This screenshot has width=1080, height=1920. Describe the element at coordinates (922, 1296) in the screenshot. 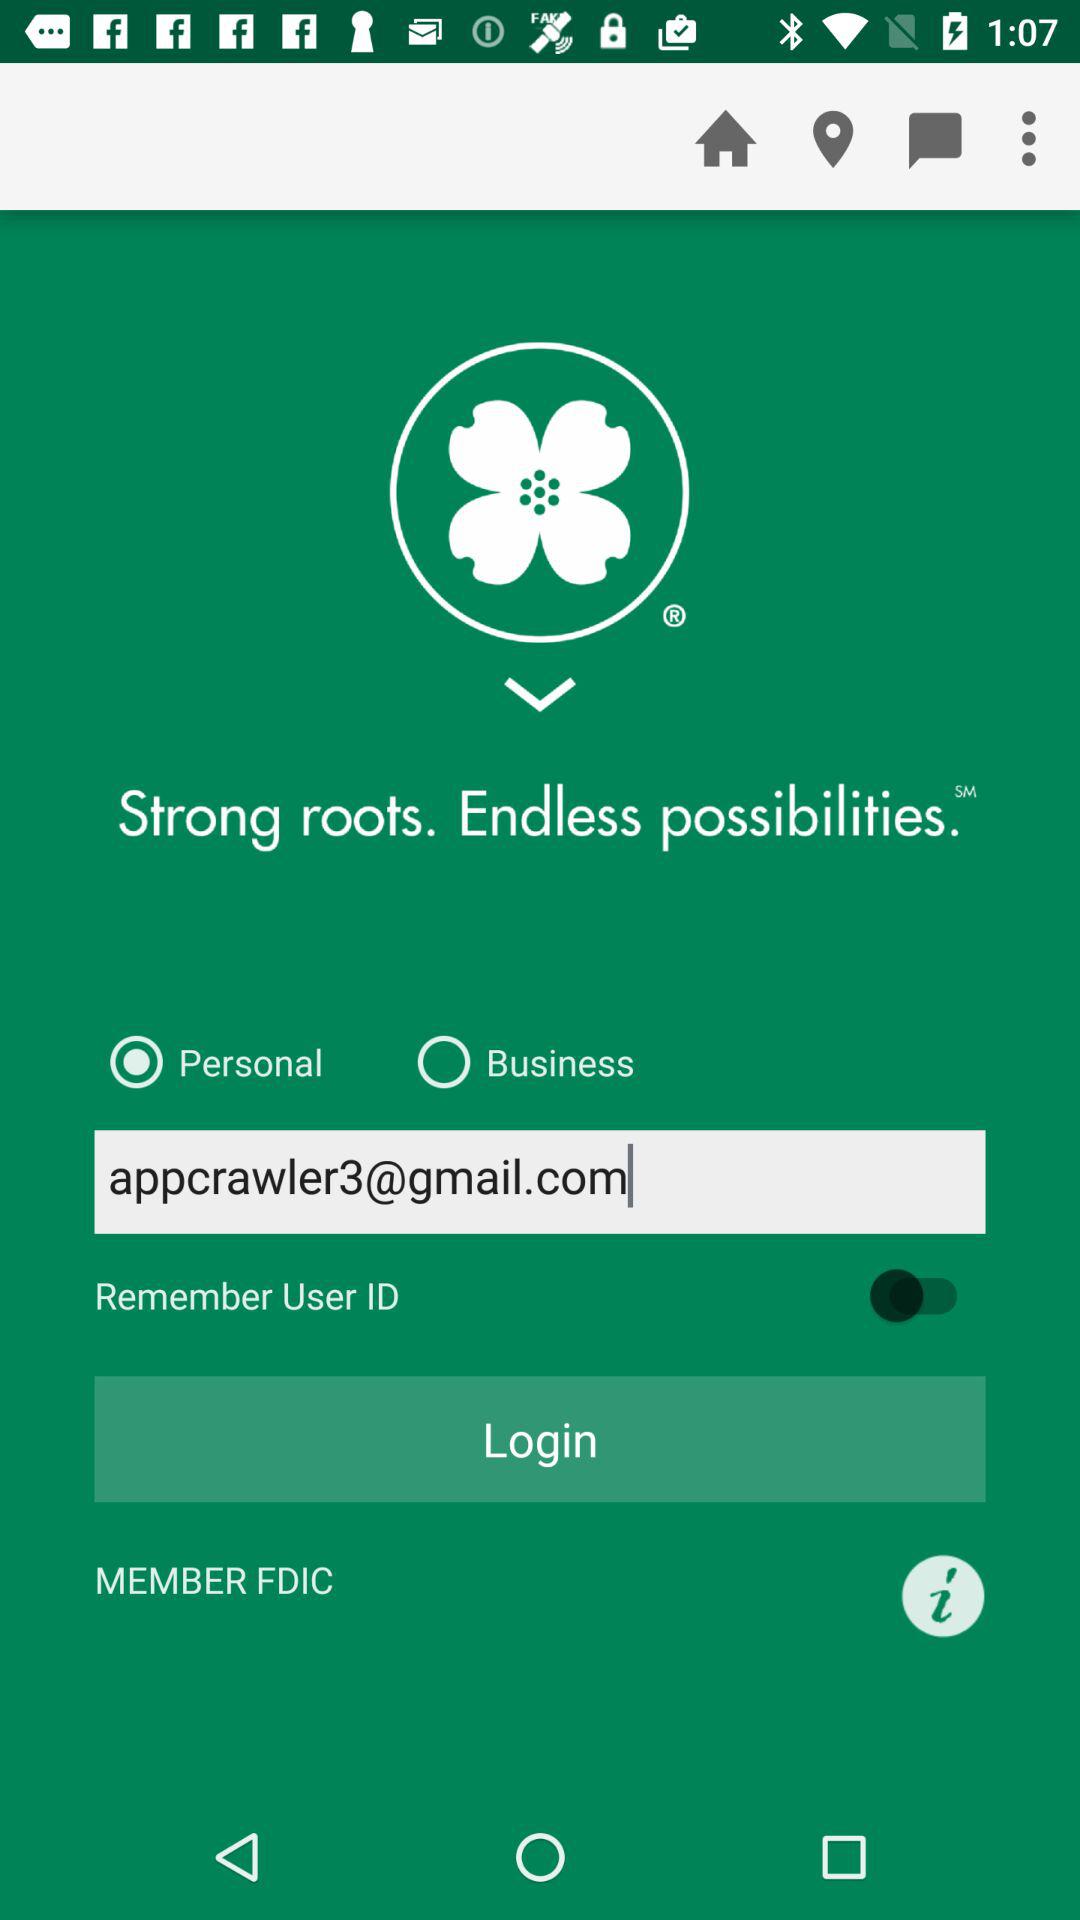

I see `turn on icon above login icon` at that location.